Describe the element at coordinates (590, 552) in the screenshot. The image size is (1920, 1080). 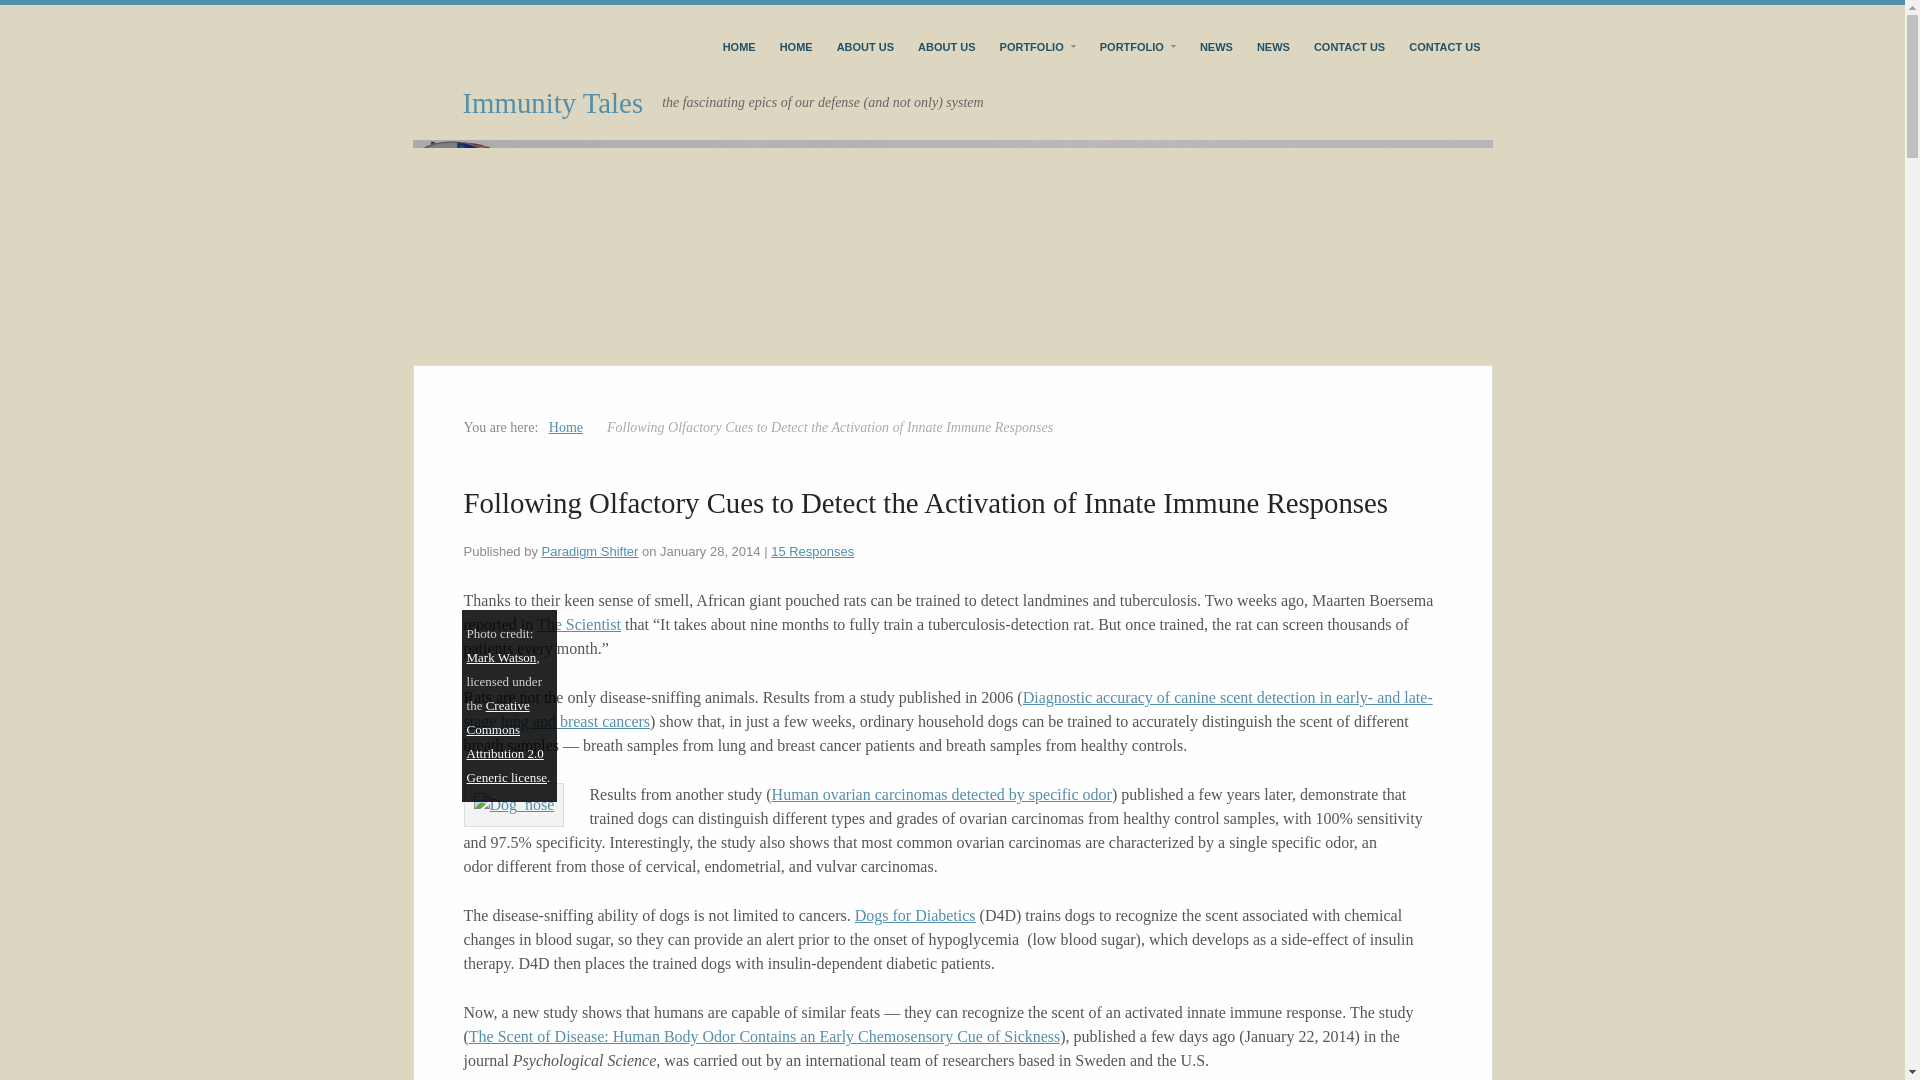
I see `Paradigm Shifter` at that location.